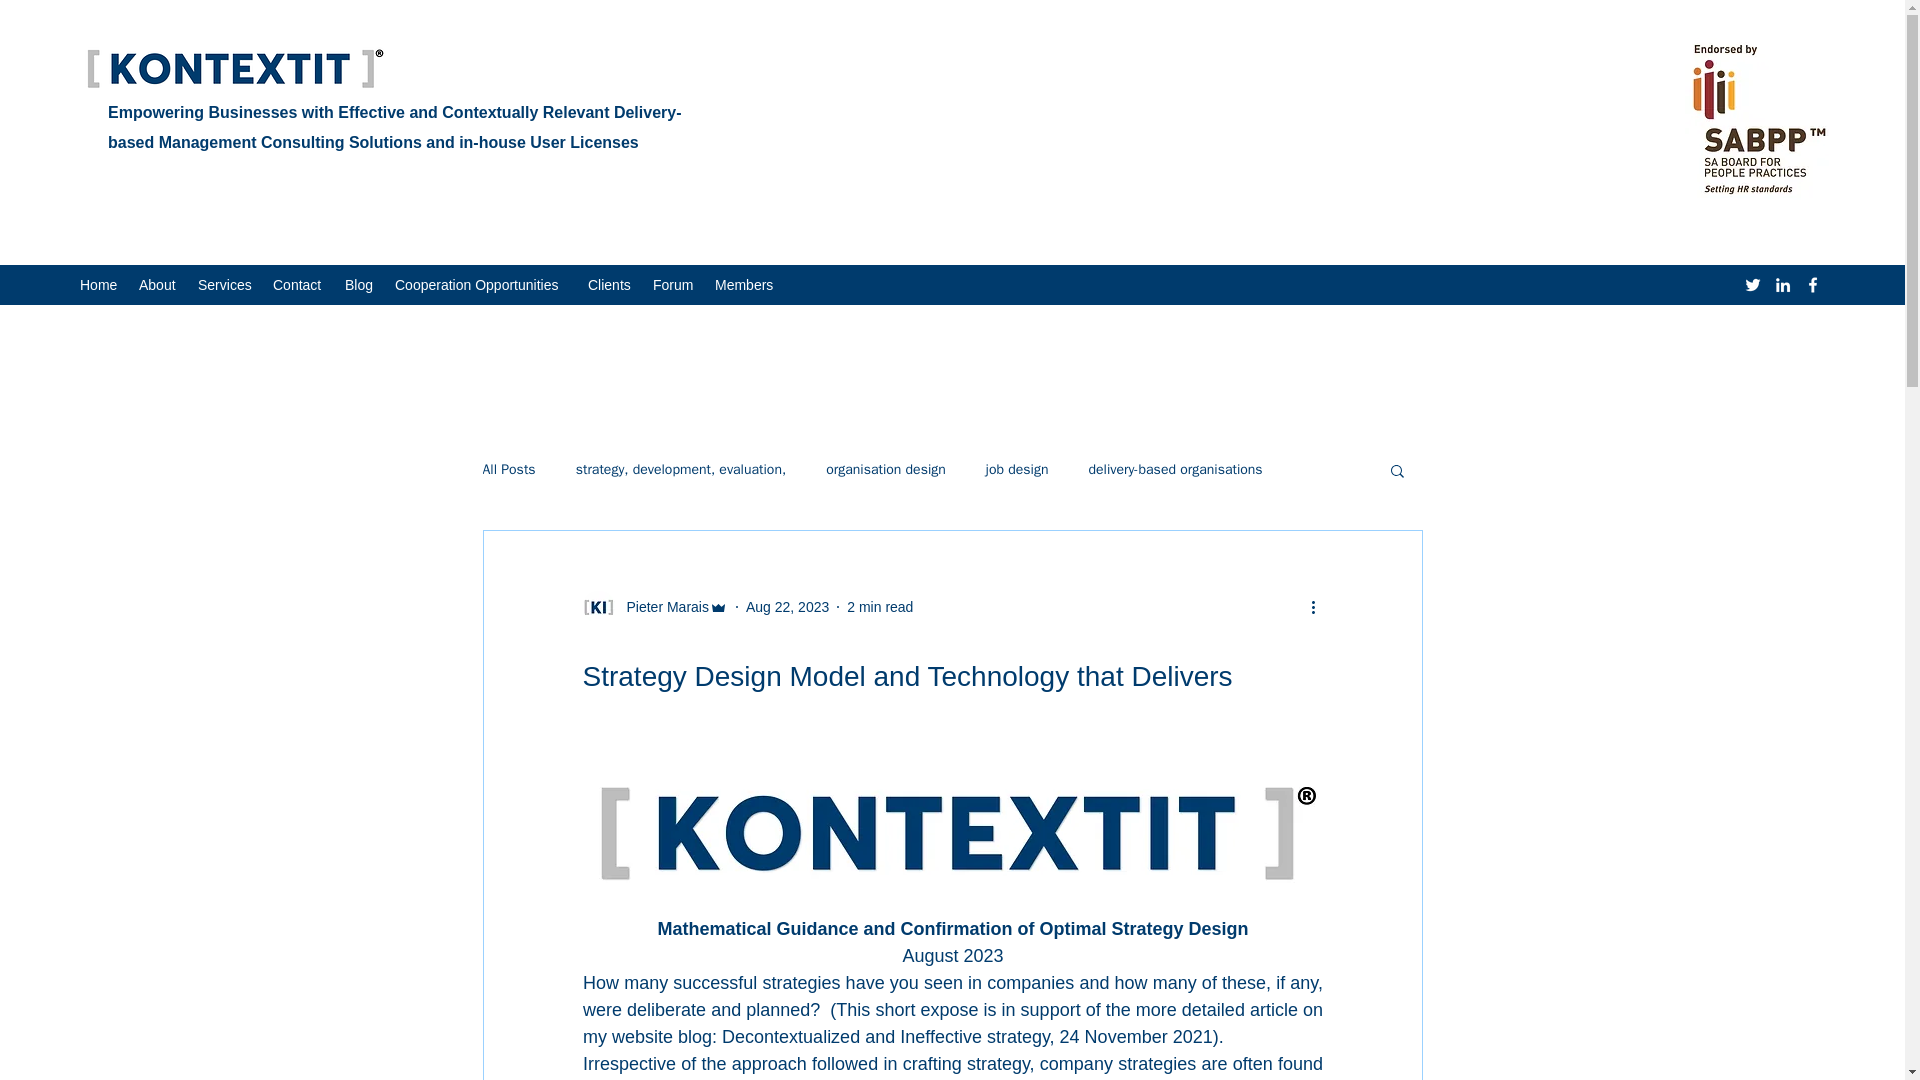  Describe the element at coordinates (674, 285) in the screenshot. I see `Forum` at that location.